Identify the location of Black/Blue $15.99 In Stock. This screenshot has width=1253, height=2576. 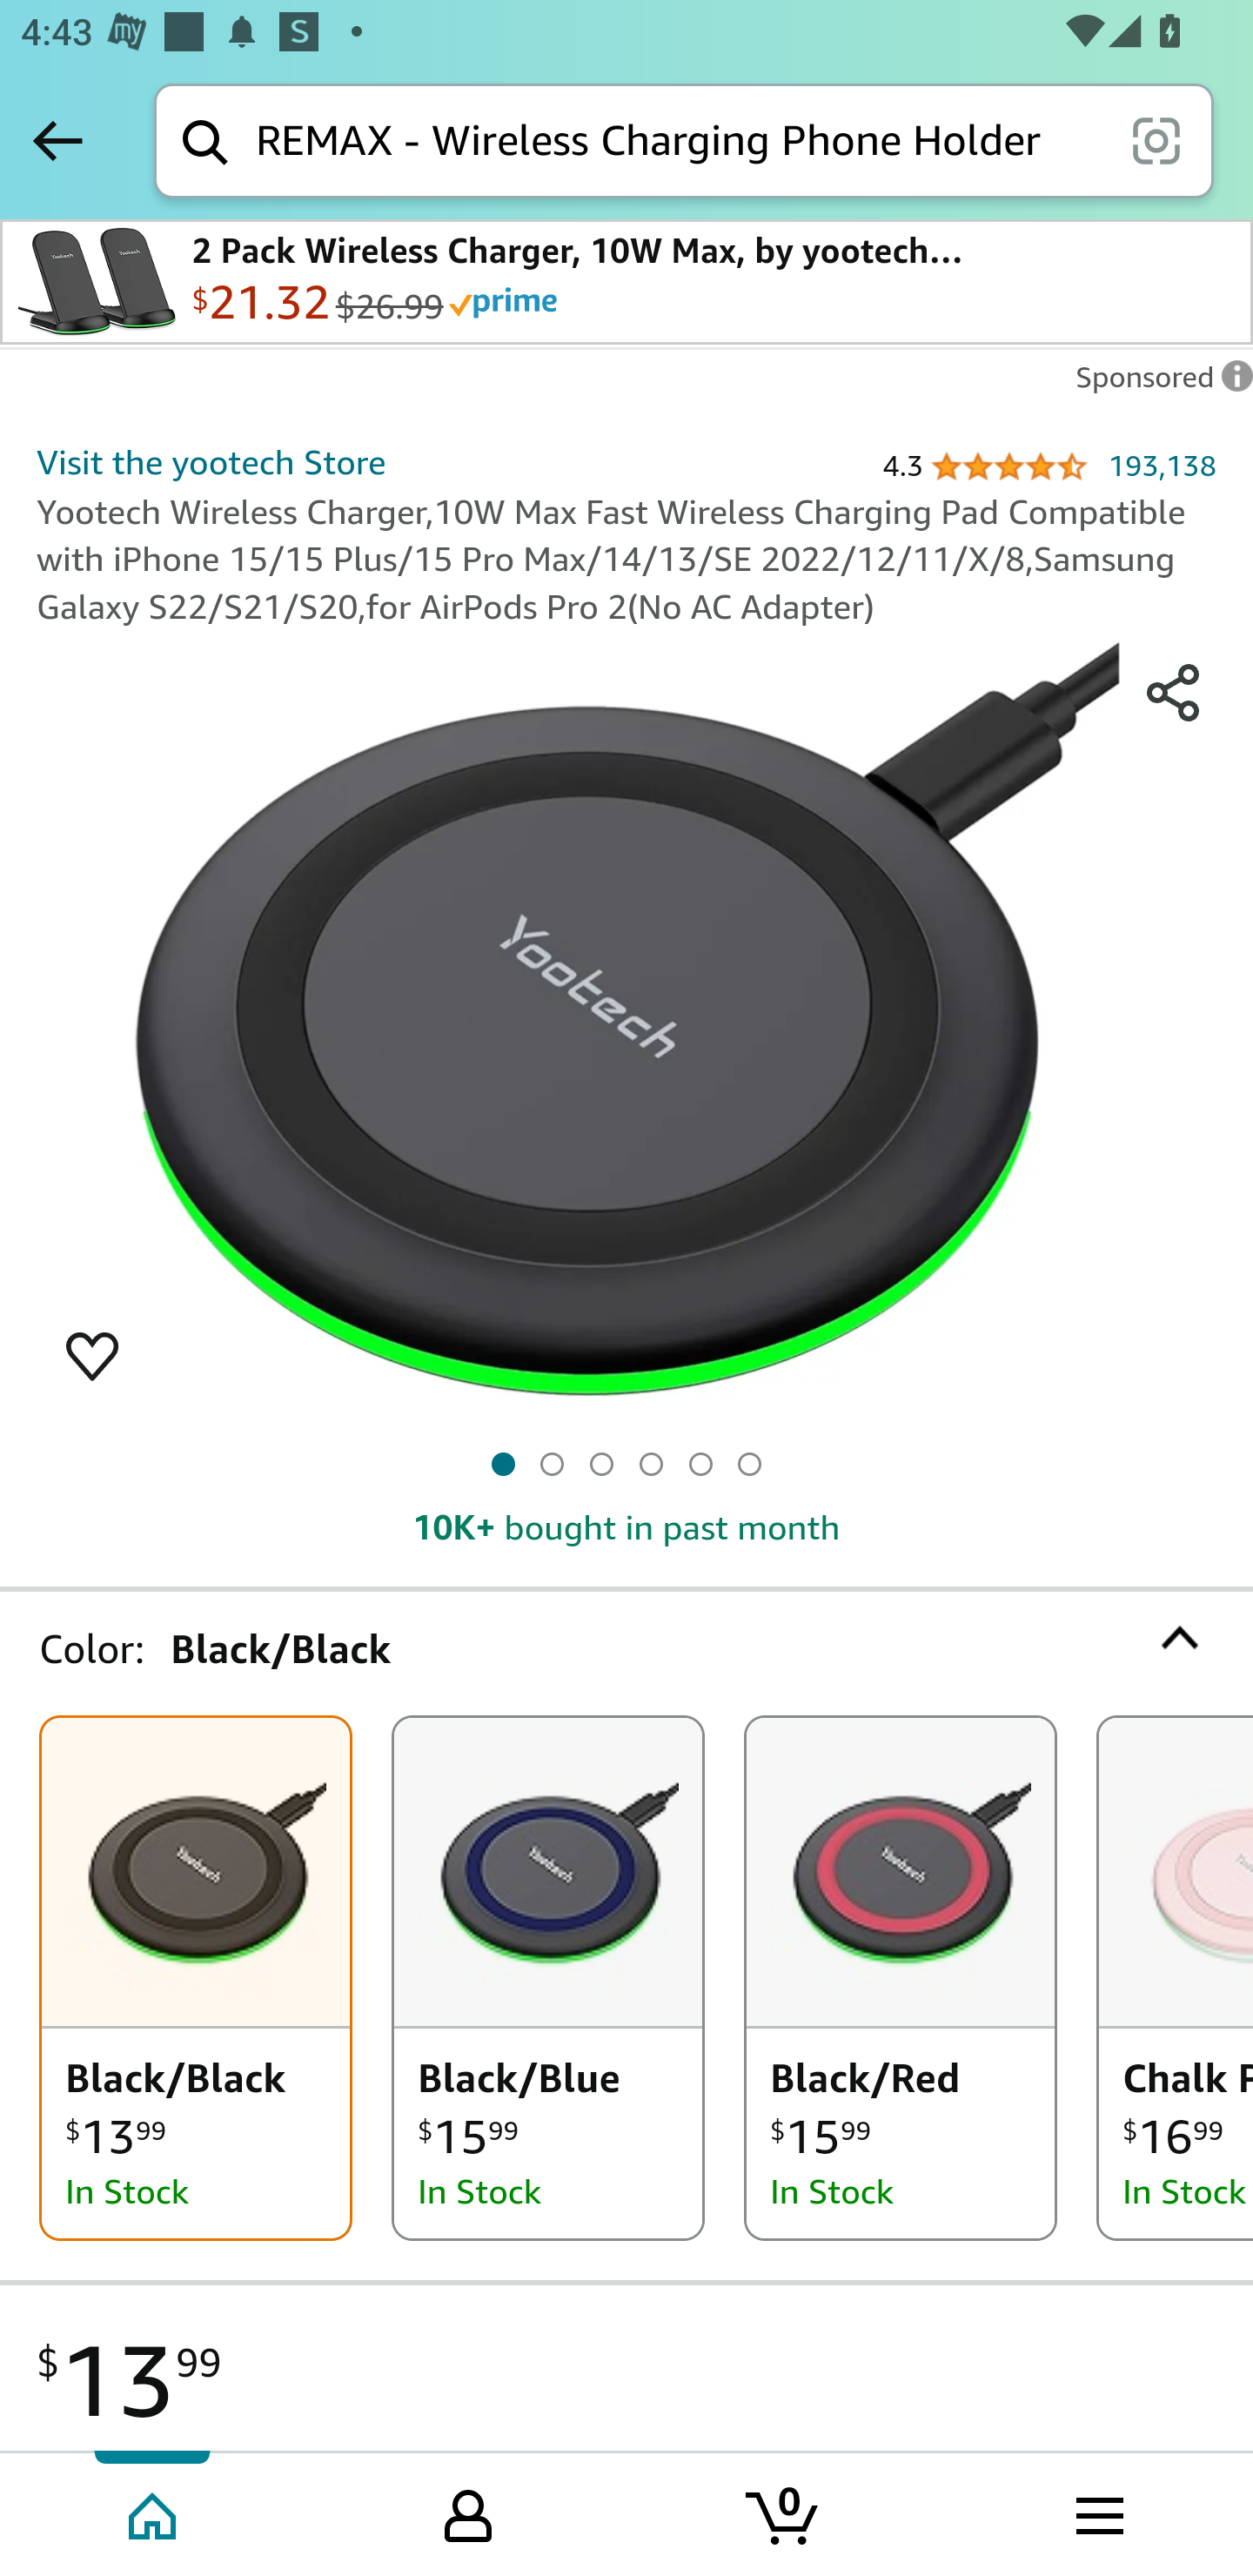
(548, 1978).